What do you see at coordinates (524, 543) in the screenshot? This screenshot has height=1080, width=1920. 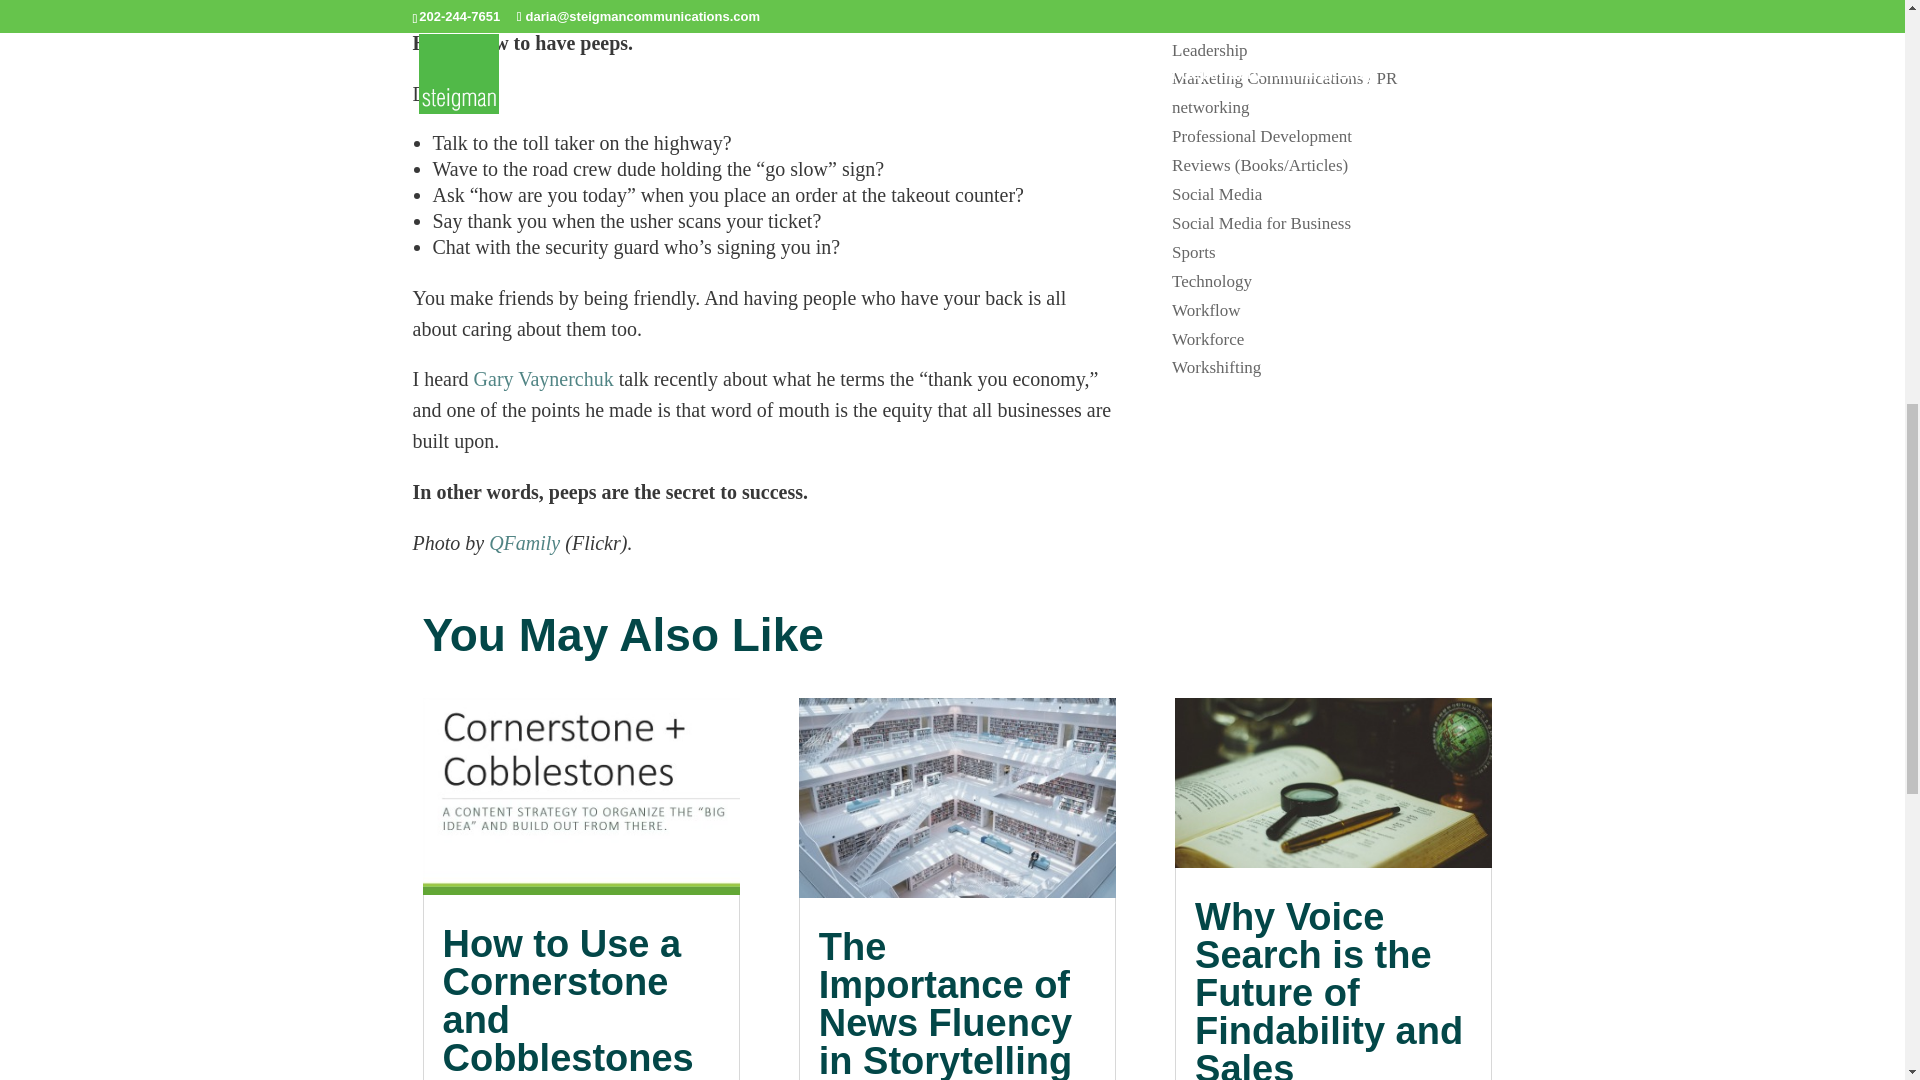 I see `photo credit` at bounding box center [524, 543].